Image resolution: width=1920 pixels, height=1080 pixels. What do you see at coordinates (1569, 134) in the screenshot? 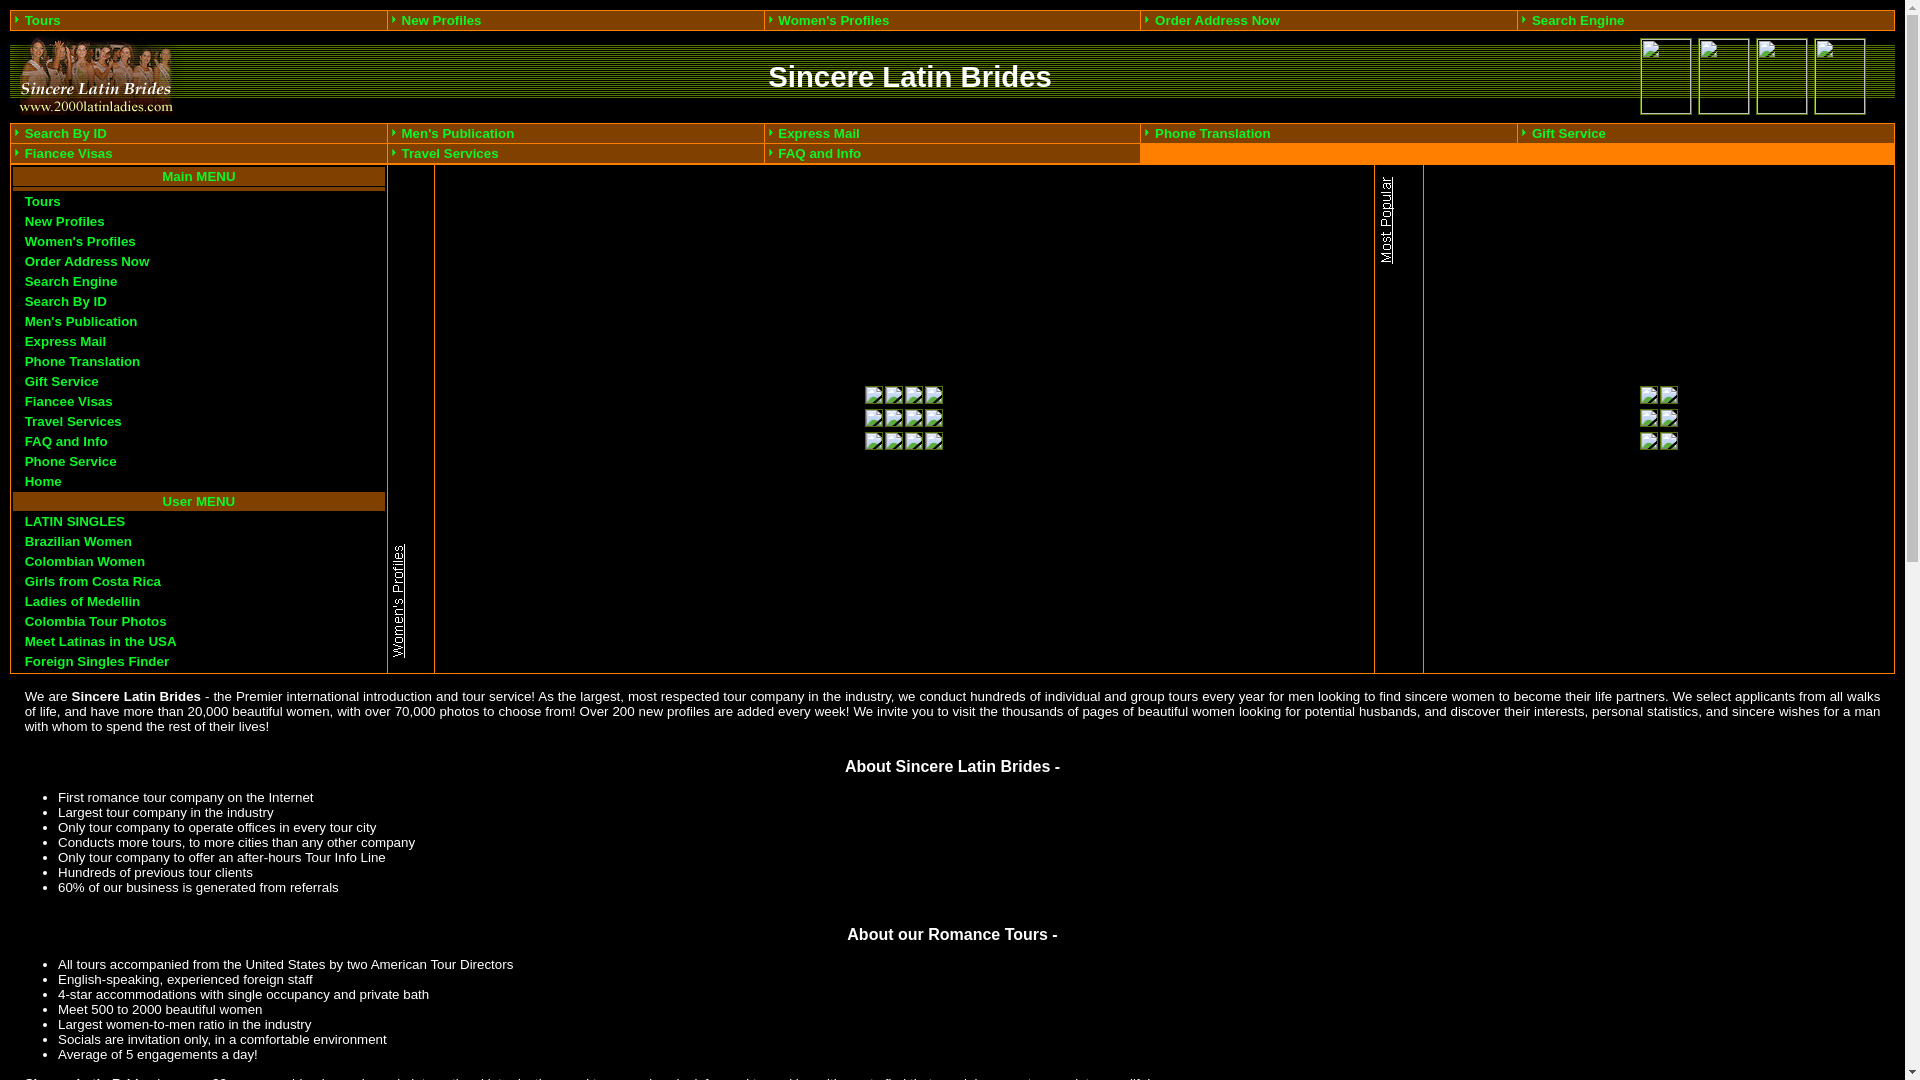
I see `Gift Service` at bounding box center [1569, 134].